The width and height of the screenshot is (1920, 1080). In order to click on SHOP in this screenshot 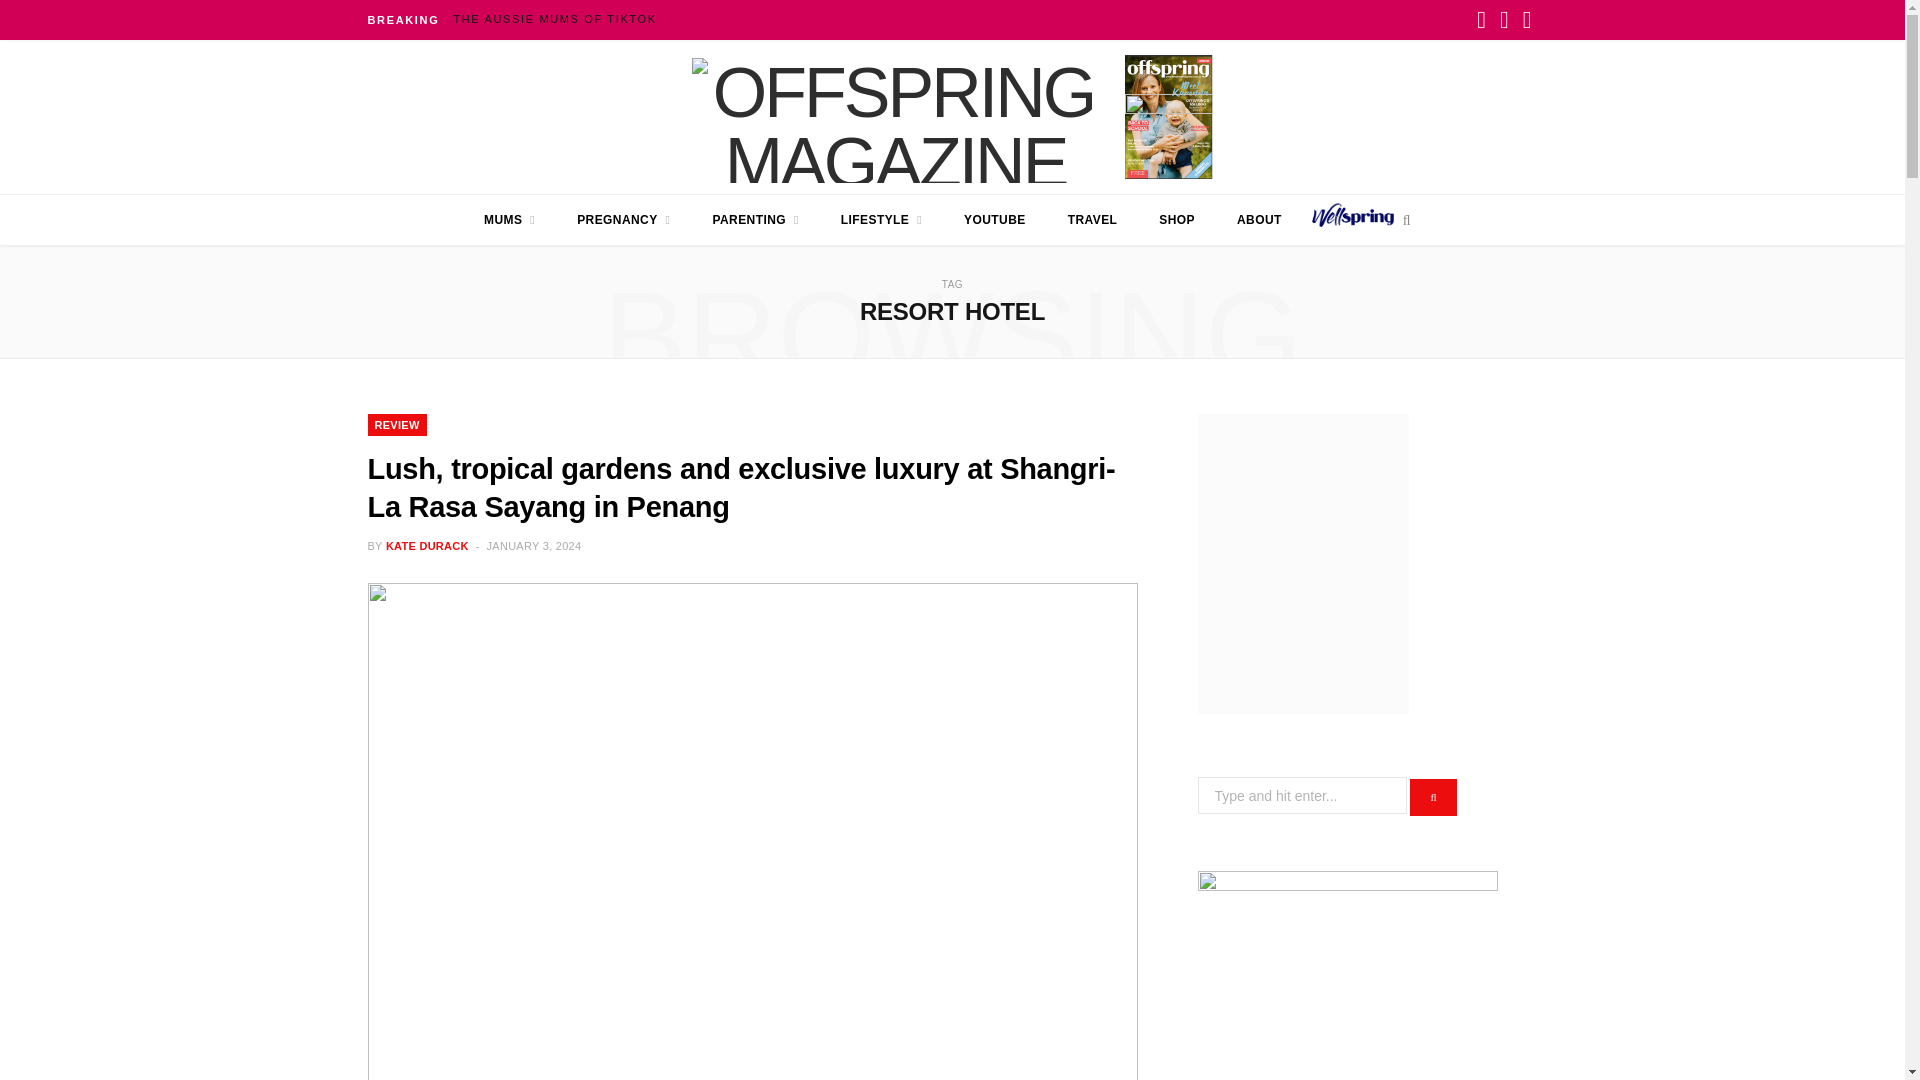, I will do `click(1176, 220)`.